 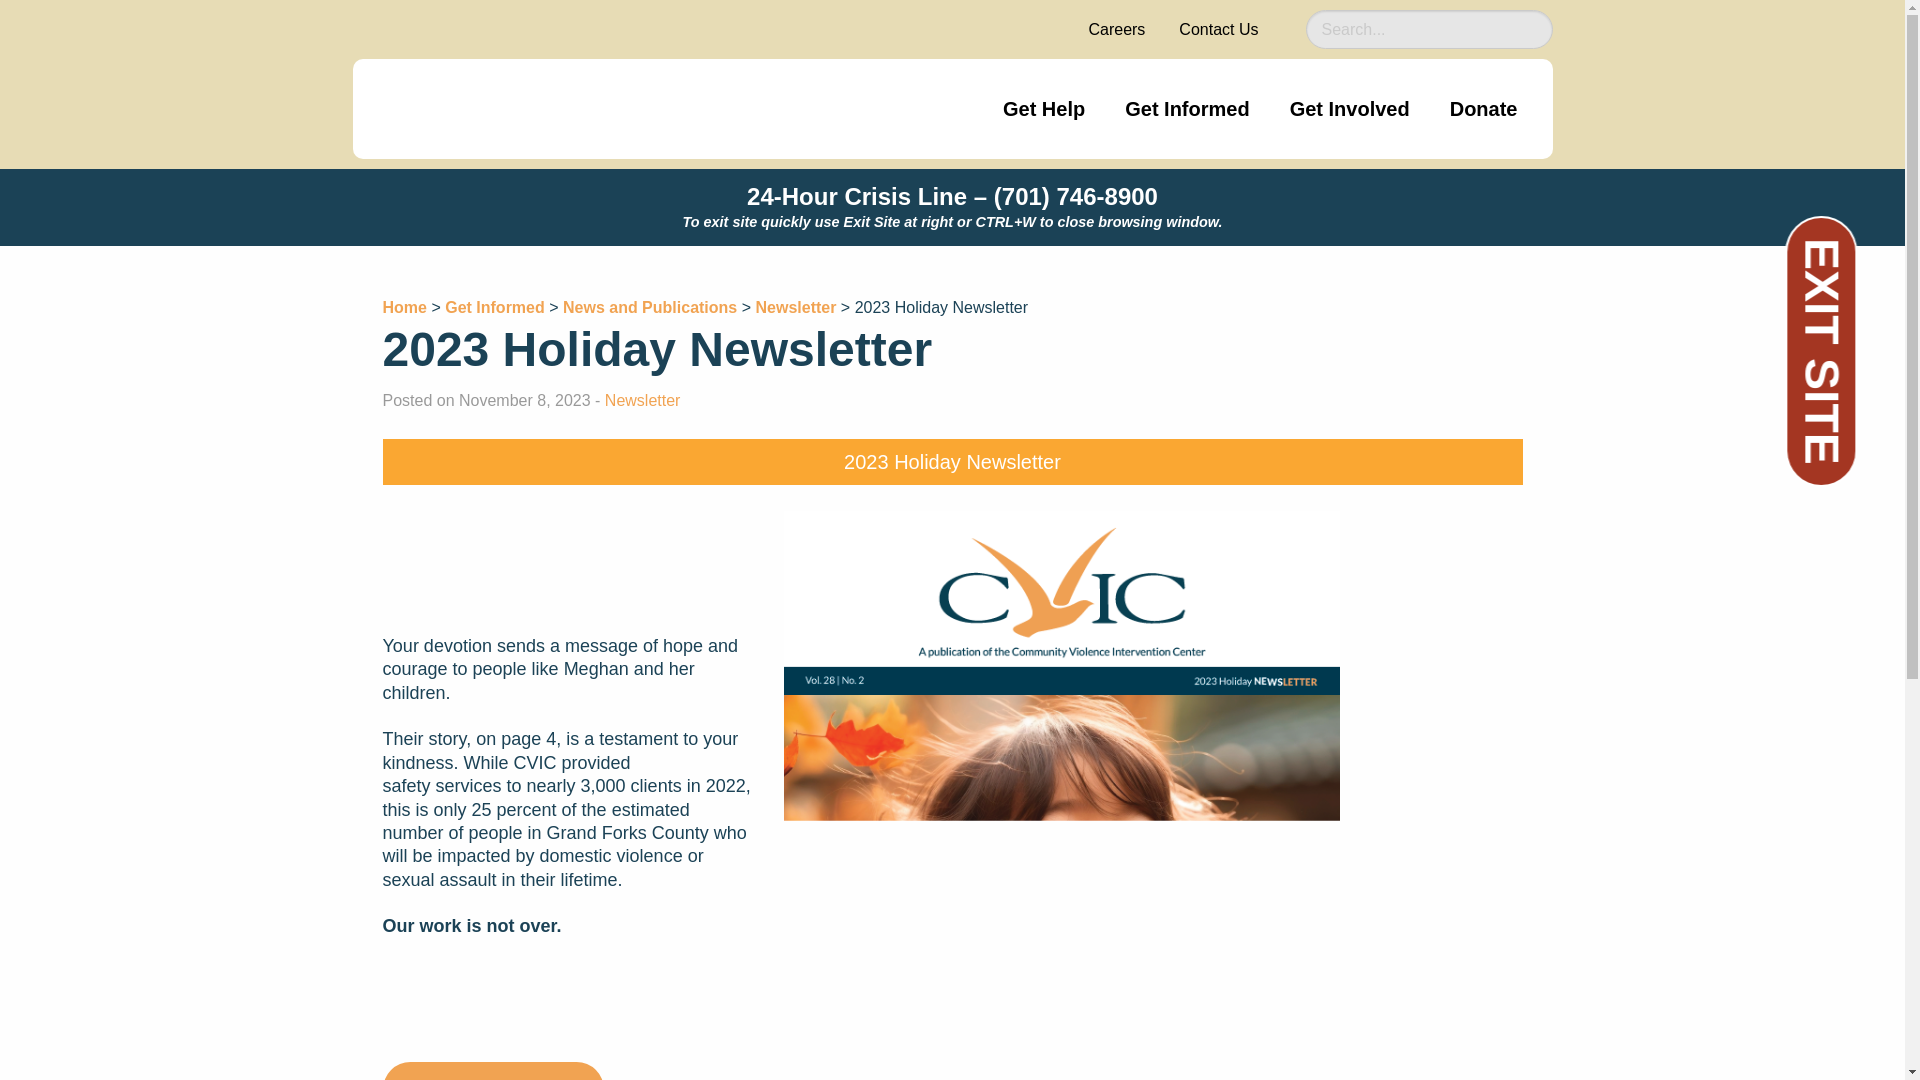 I want to click on Go to News and Publications., so click(x=650, y=308).